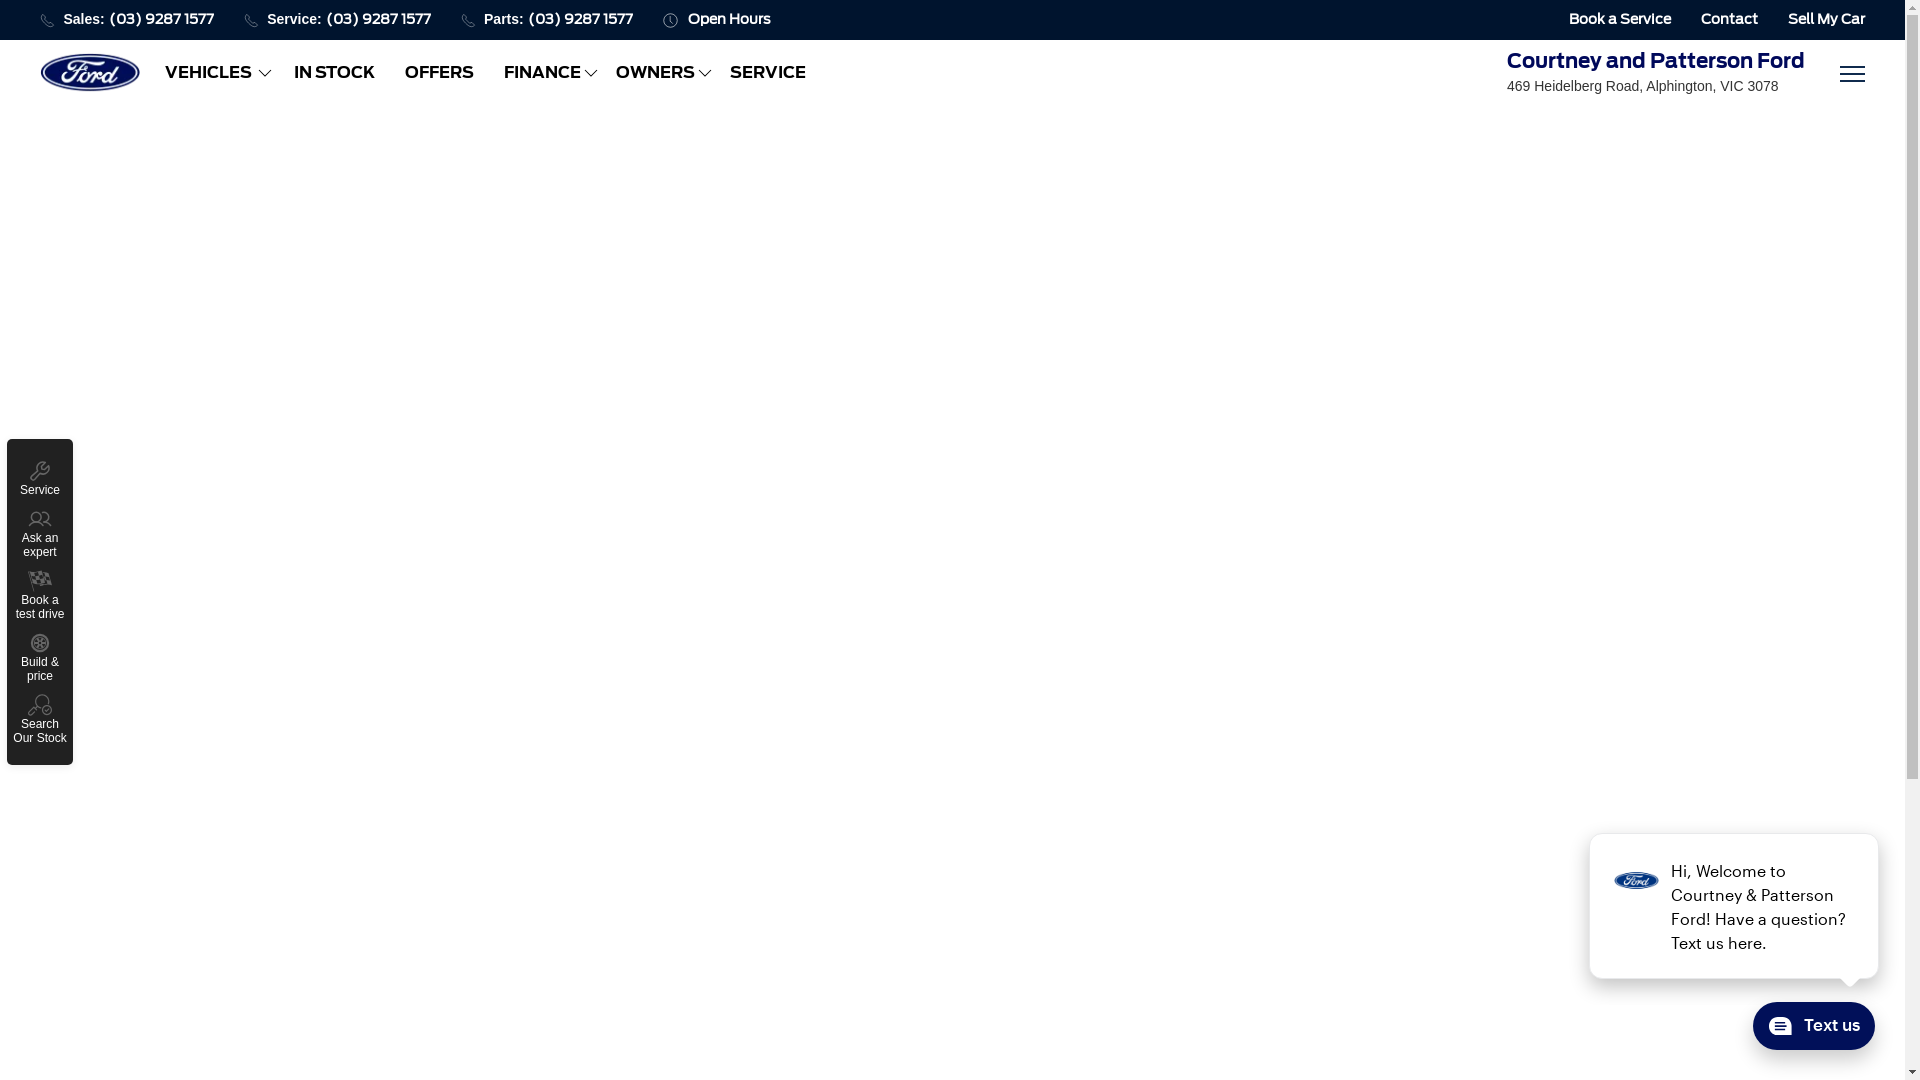  What do you see at coordinates (547, 20) in the screenshot?
I see `Parts: (03) 9287 1577` at bounding box center [547, 20].